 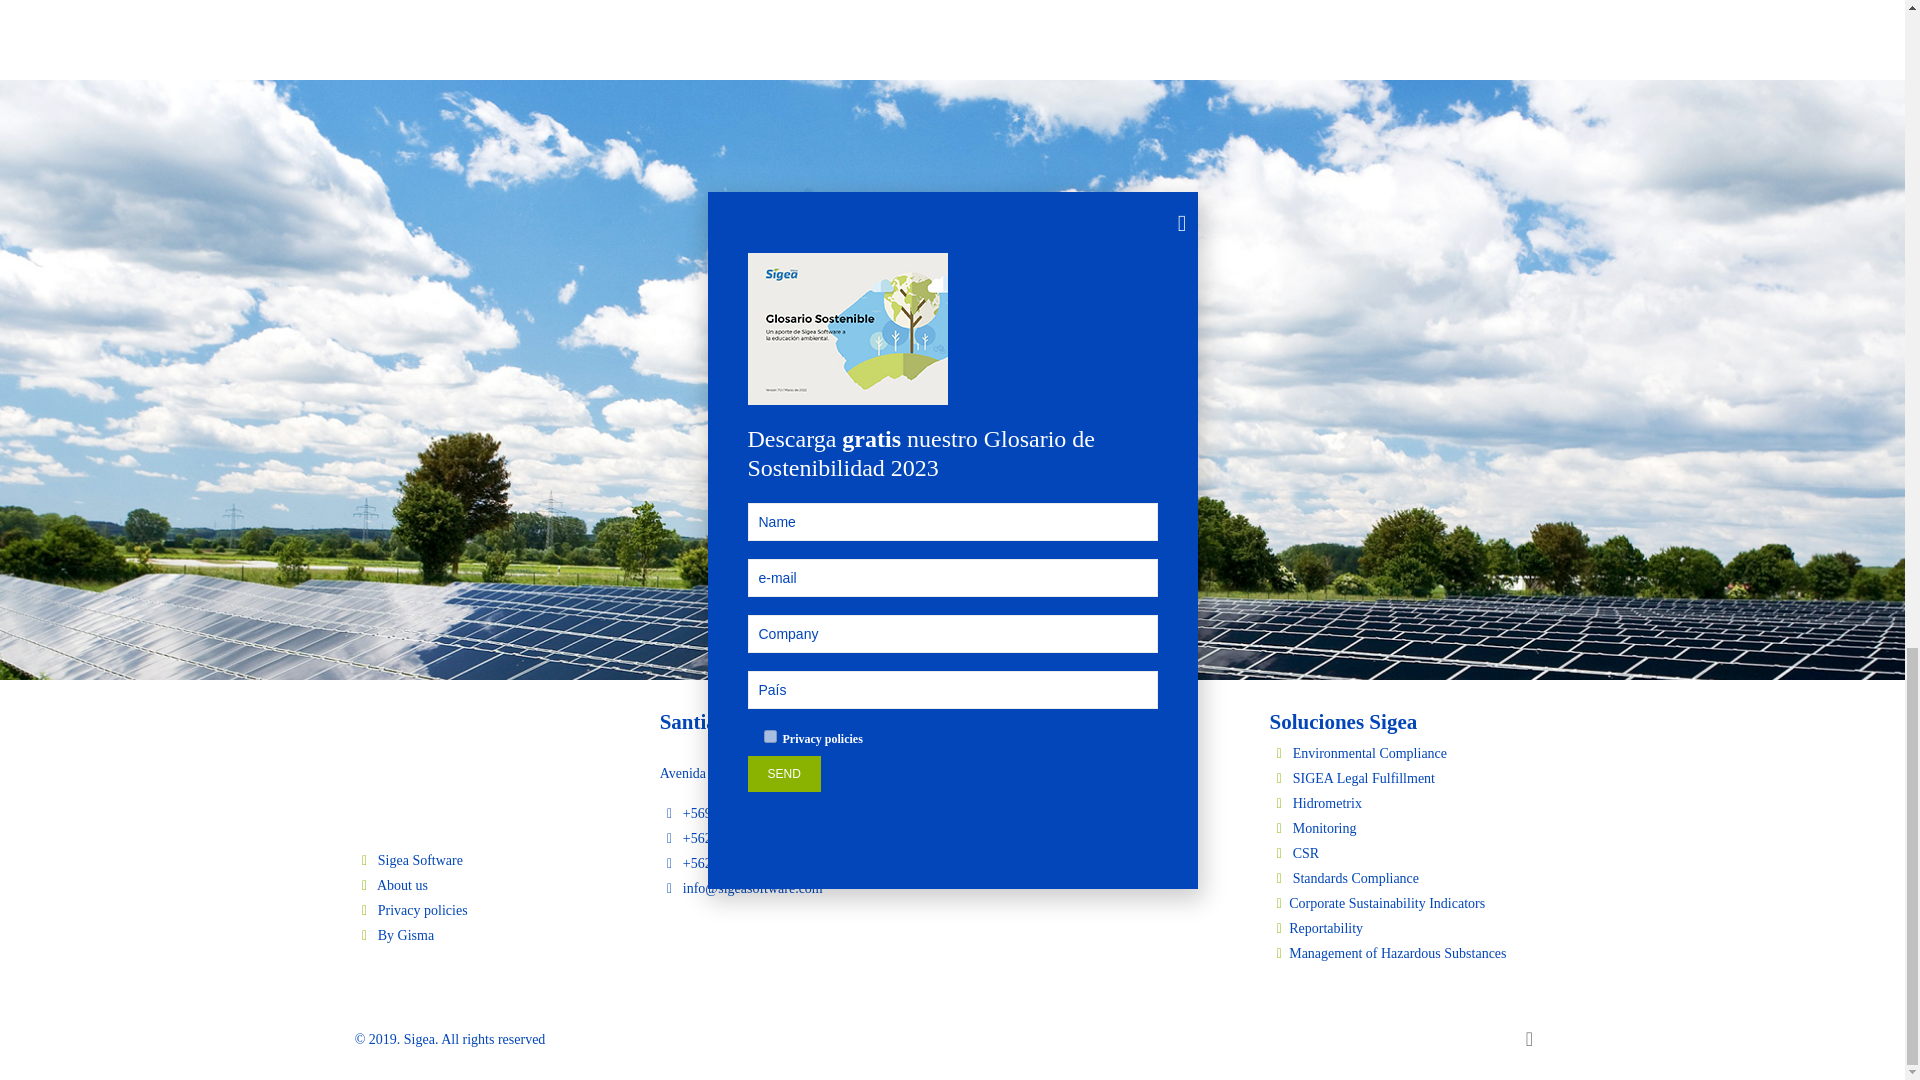 What do you see at coordinates (495, 910) in the screenshot?
I see `Privacy policies` at bounding box center [495, 910].